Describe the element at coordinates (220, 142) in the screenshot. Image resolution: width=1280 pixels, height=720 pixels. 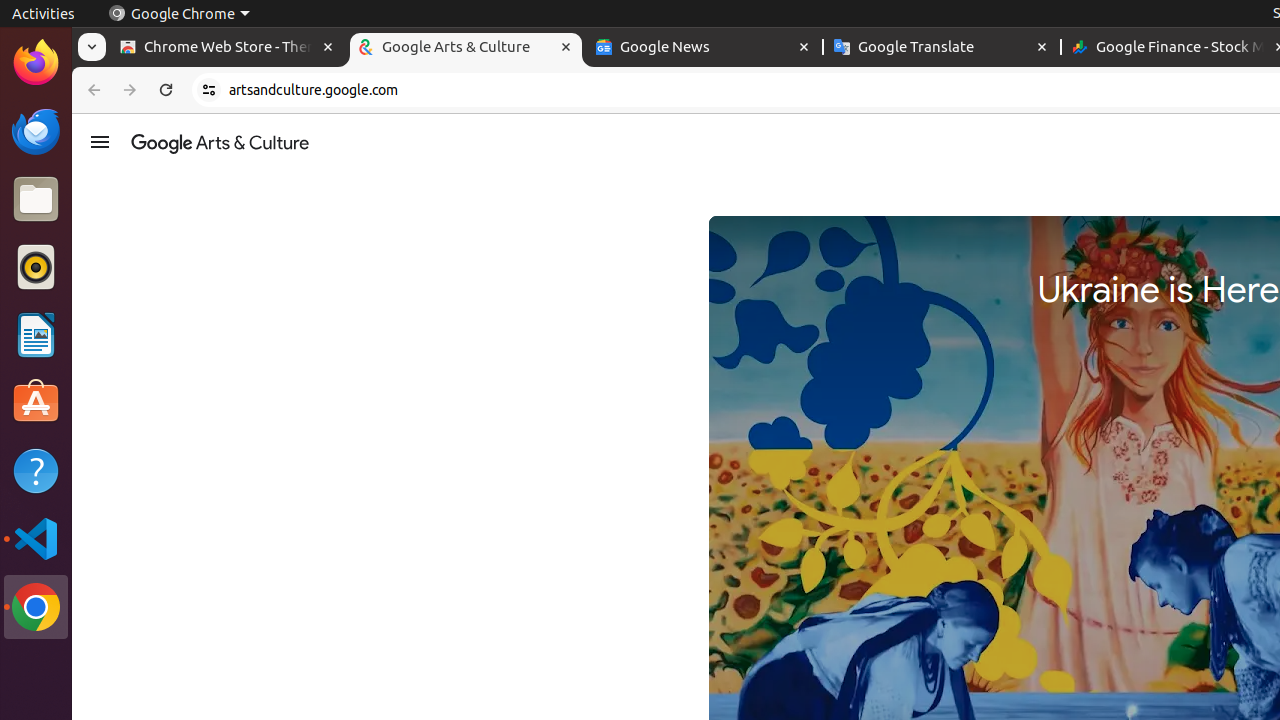
I see `Google Arts & Culture` at that location.